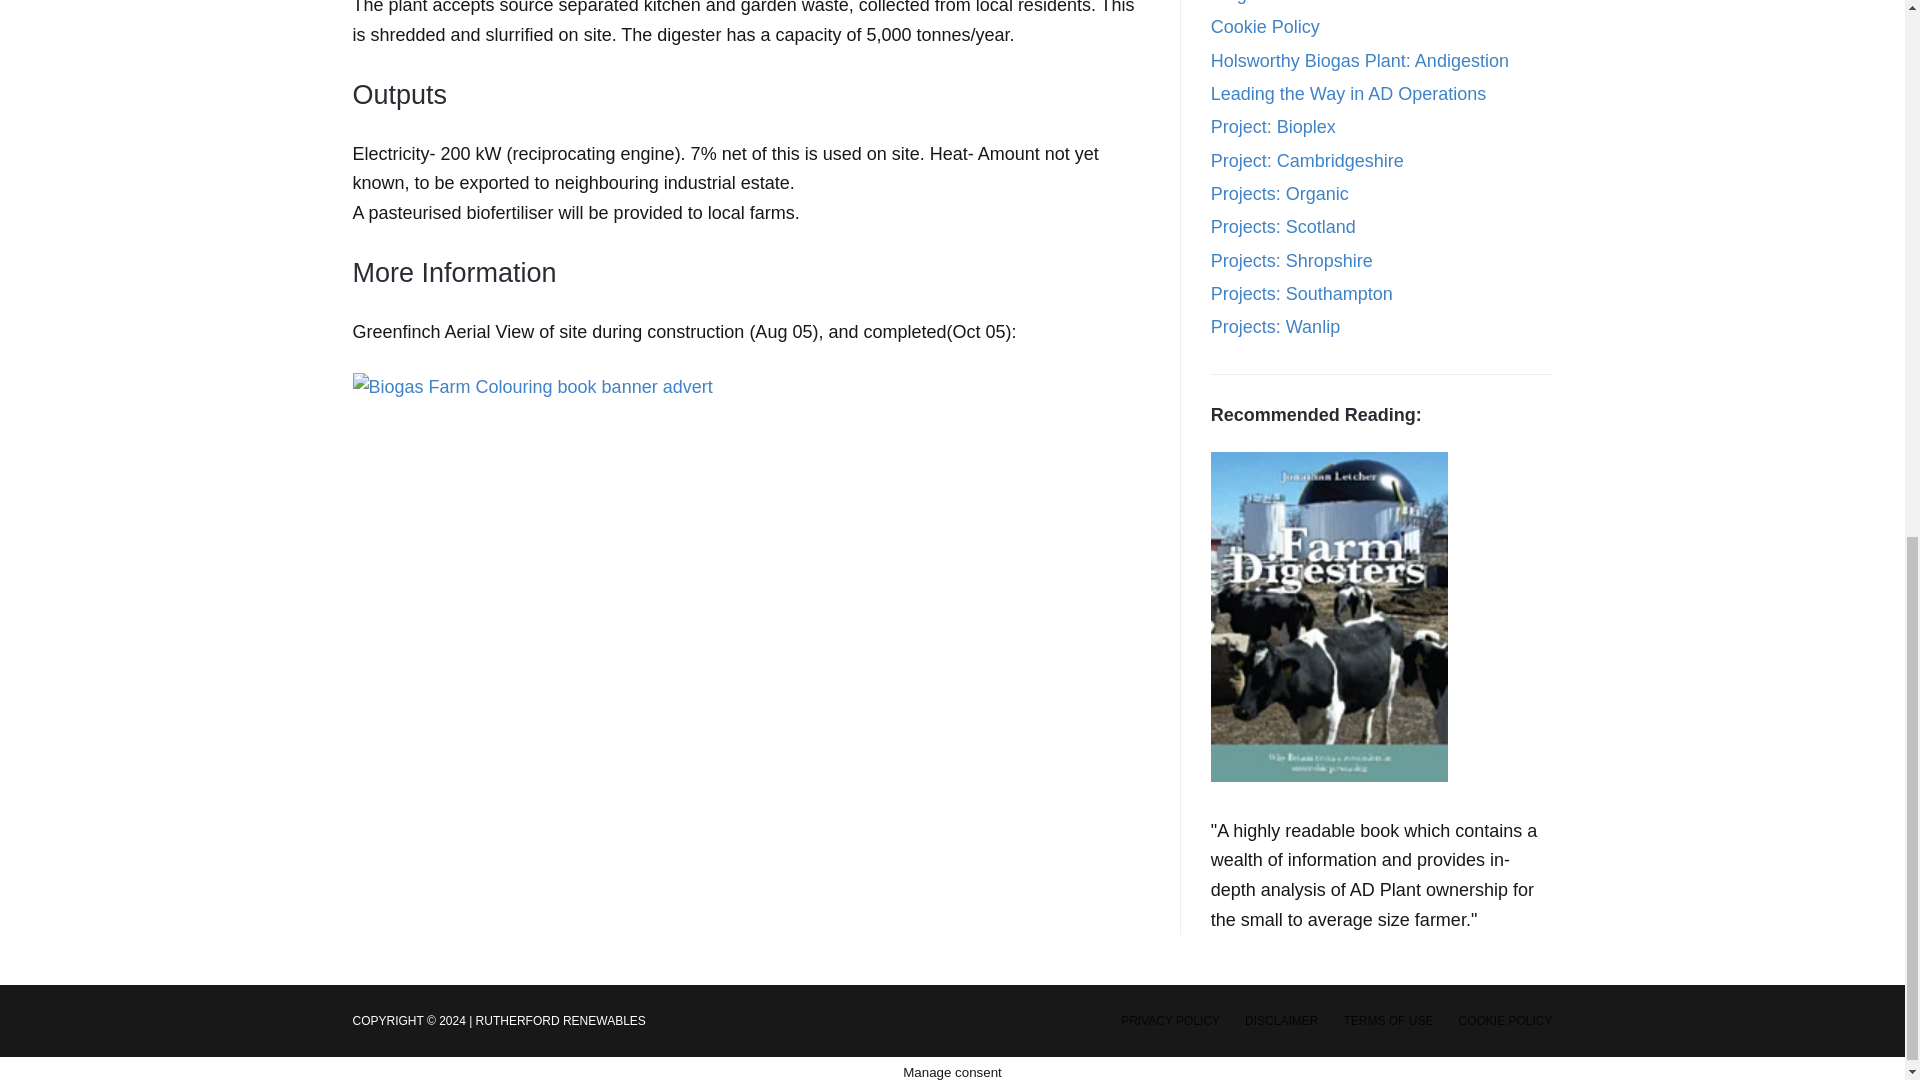  Describe the element at coordinates (1228, 2) in the screenshot. I see `Blog` at that location.